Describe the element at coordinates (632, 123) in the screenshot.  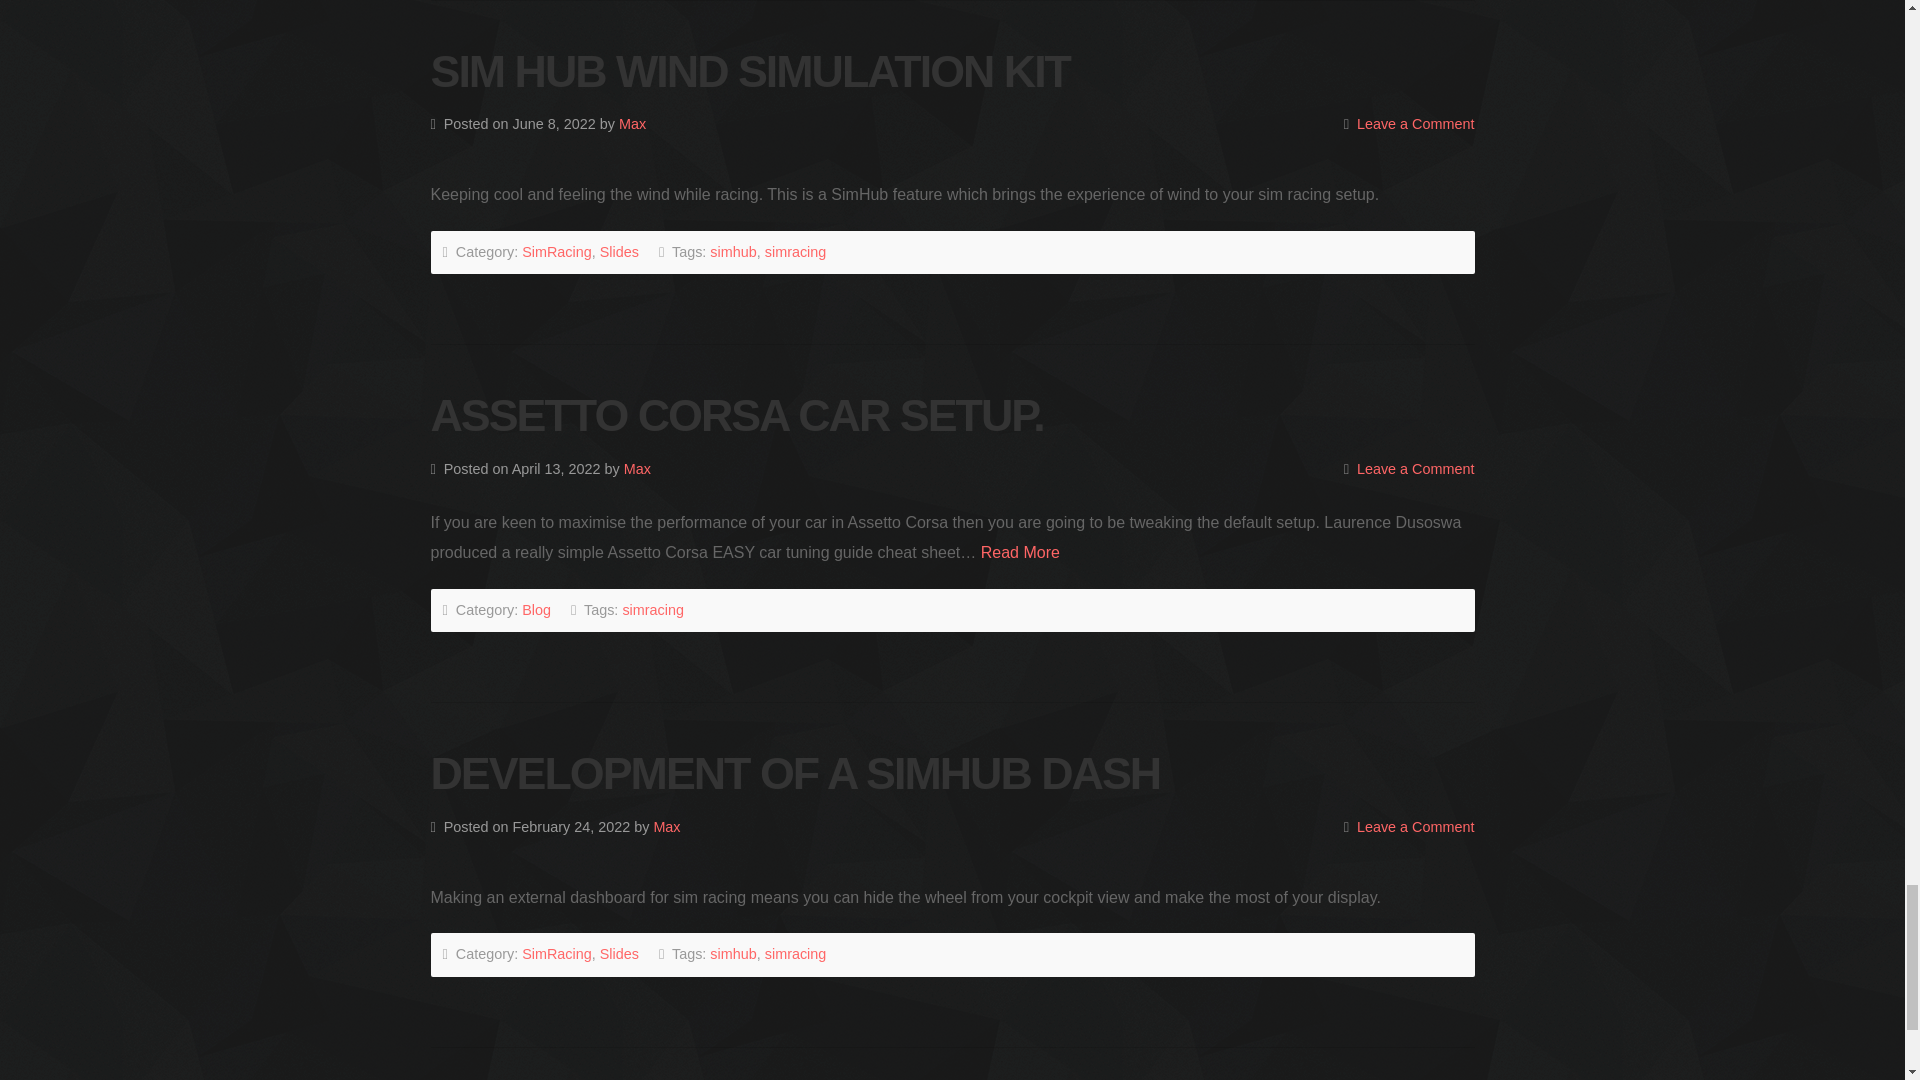
I see `Posts by Max` at that location.